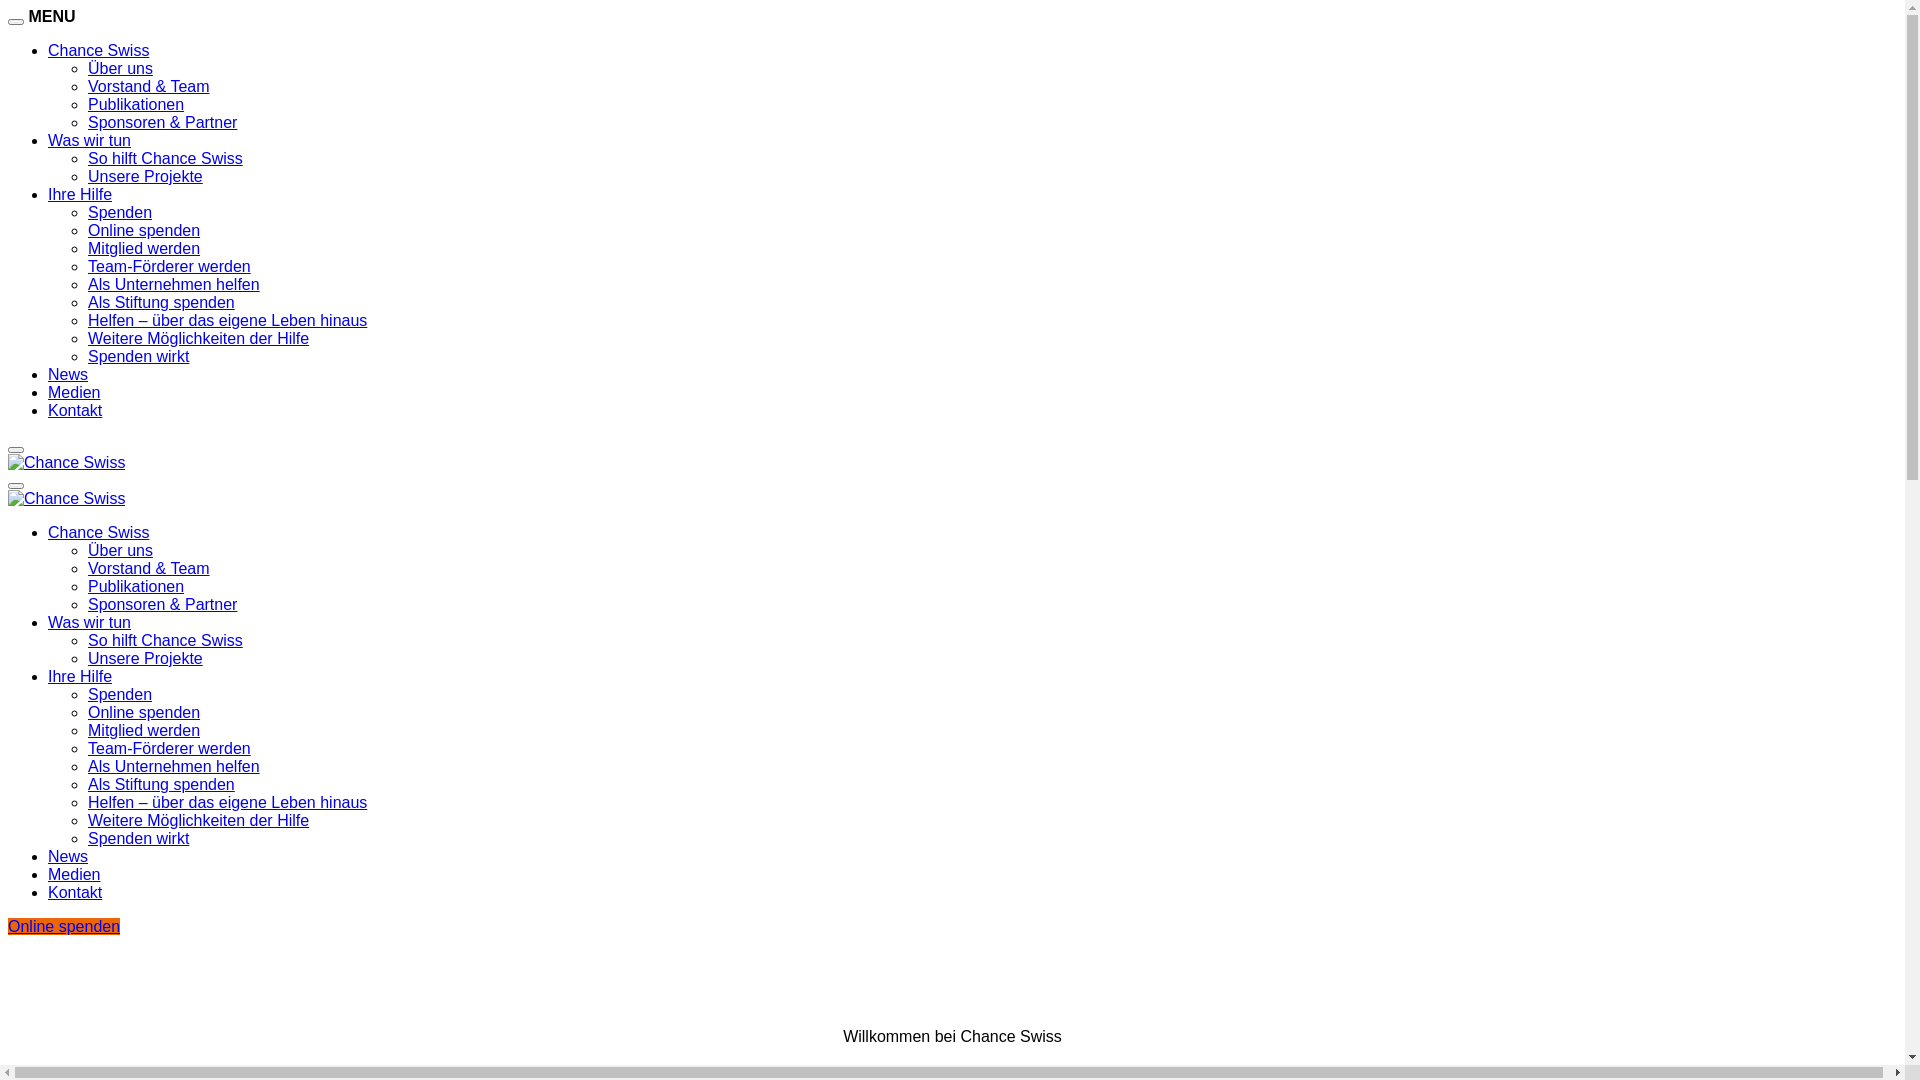  What do you see at coordinates (68, 856) in the screenshot?
I see `News` at bounding box center [68, 856].